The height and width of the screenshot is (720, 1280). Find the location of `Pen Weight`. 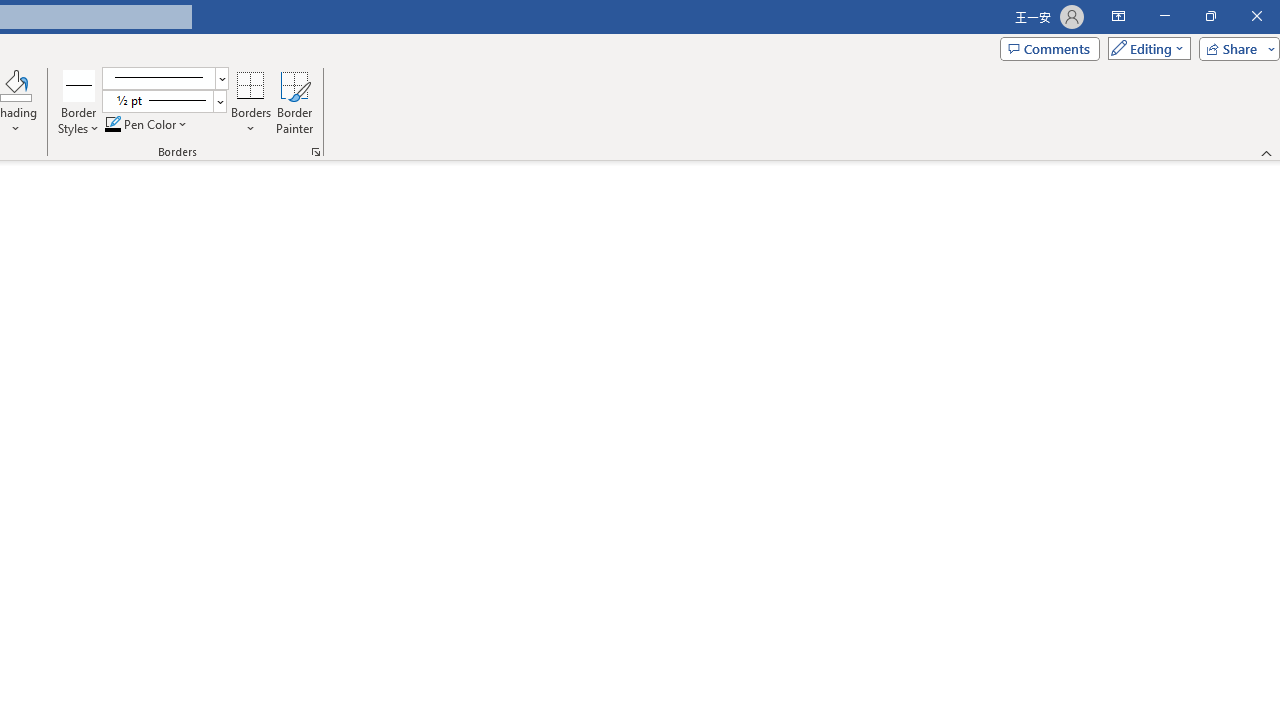

Pen Weight is located at coordinates (164, 102).